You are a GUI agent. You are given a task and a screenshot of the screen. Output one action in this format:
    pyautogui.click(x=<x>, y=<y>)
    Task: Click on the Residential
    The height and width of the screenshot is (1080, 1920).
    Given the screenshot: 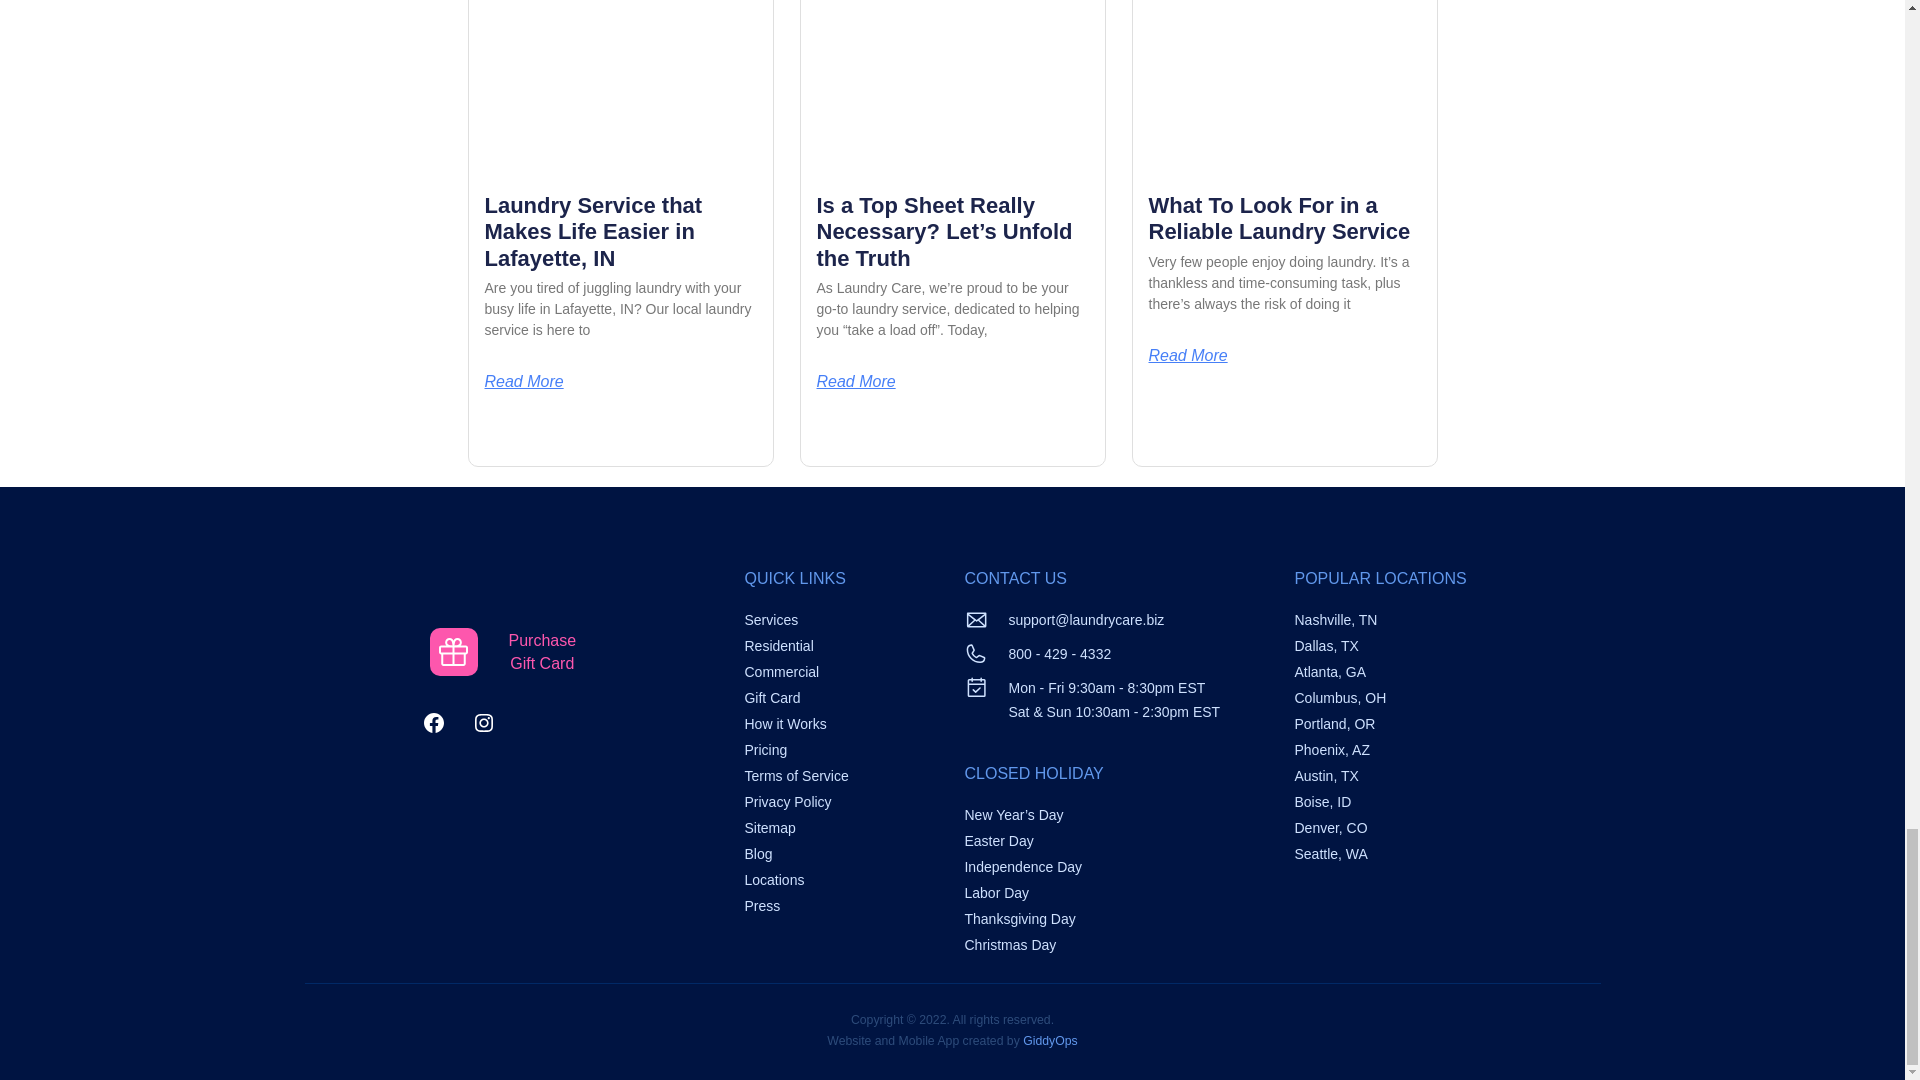 What is the action you would take?
    pyautogui.click(x=778, y=646)
    